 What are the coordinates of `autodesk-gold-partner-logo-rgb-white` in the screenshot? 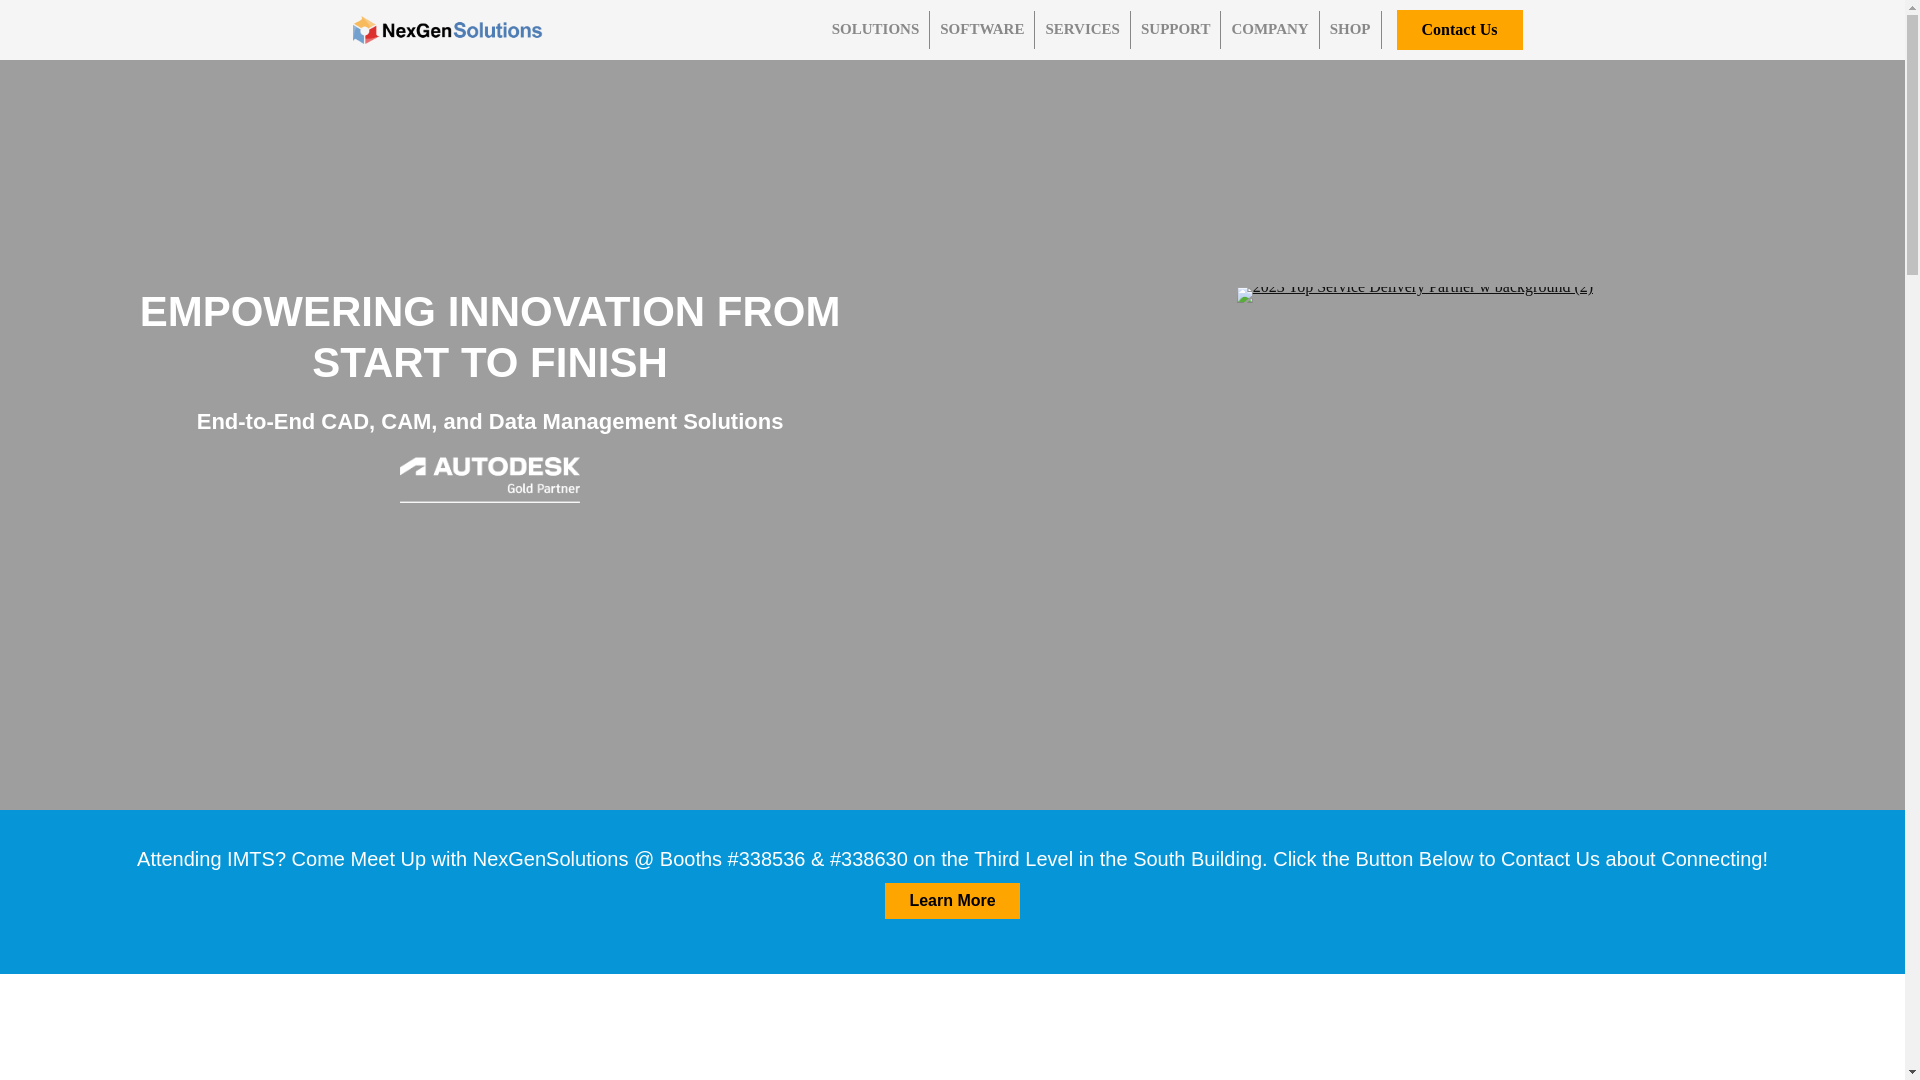 It's located at (489, 480).